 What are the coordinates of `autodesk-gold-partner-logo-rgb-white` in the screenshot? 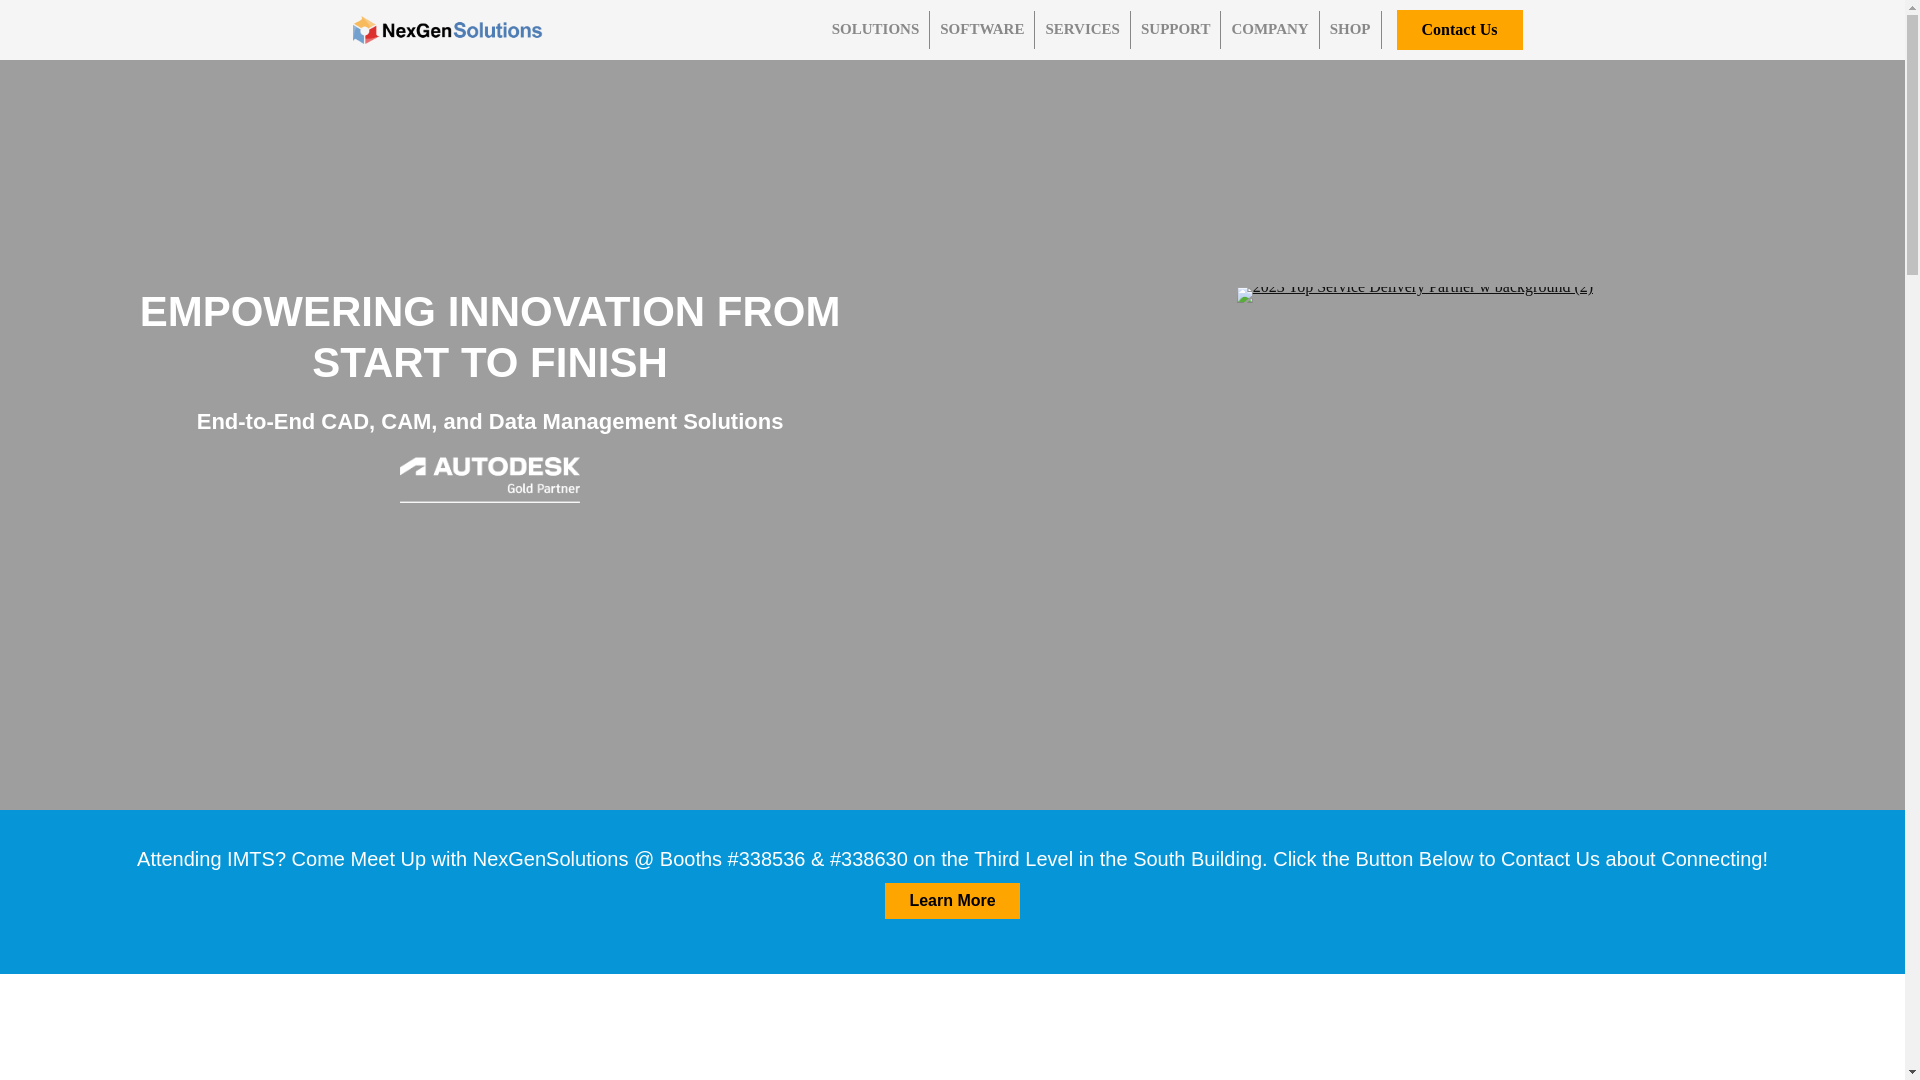 It's located at (489, 480).